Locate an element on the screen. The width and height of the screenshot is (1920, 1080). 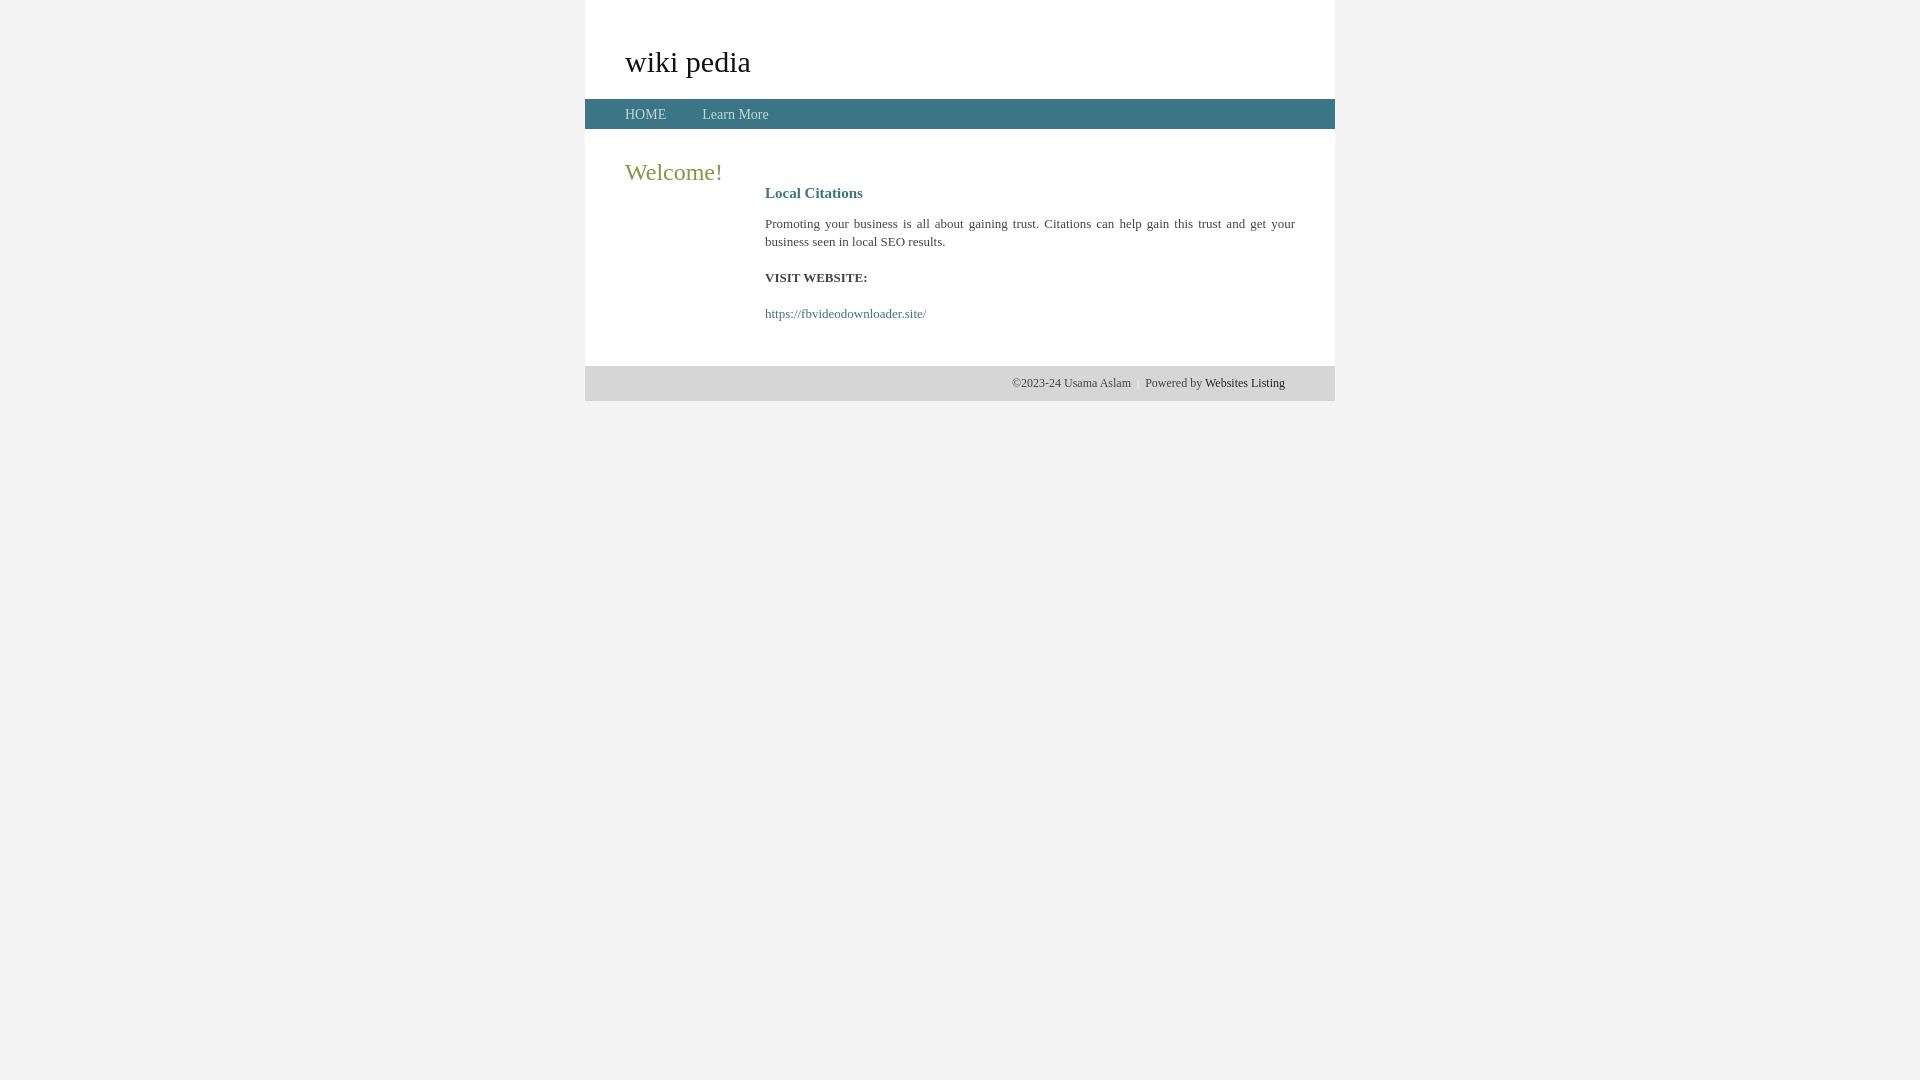
wiki pedia is located at coordinates (688, 61).